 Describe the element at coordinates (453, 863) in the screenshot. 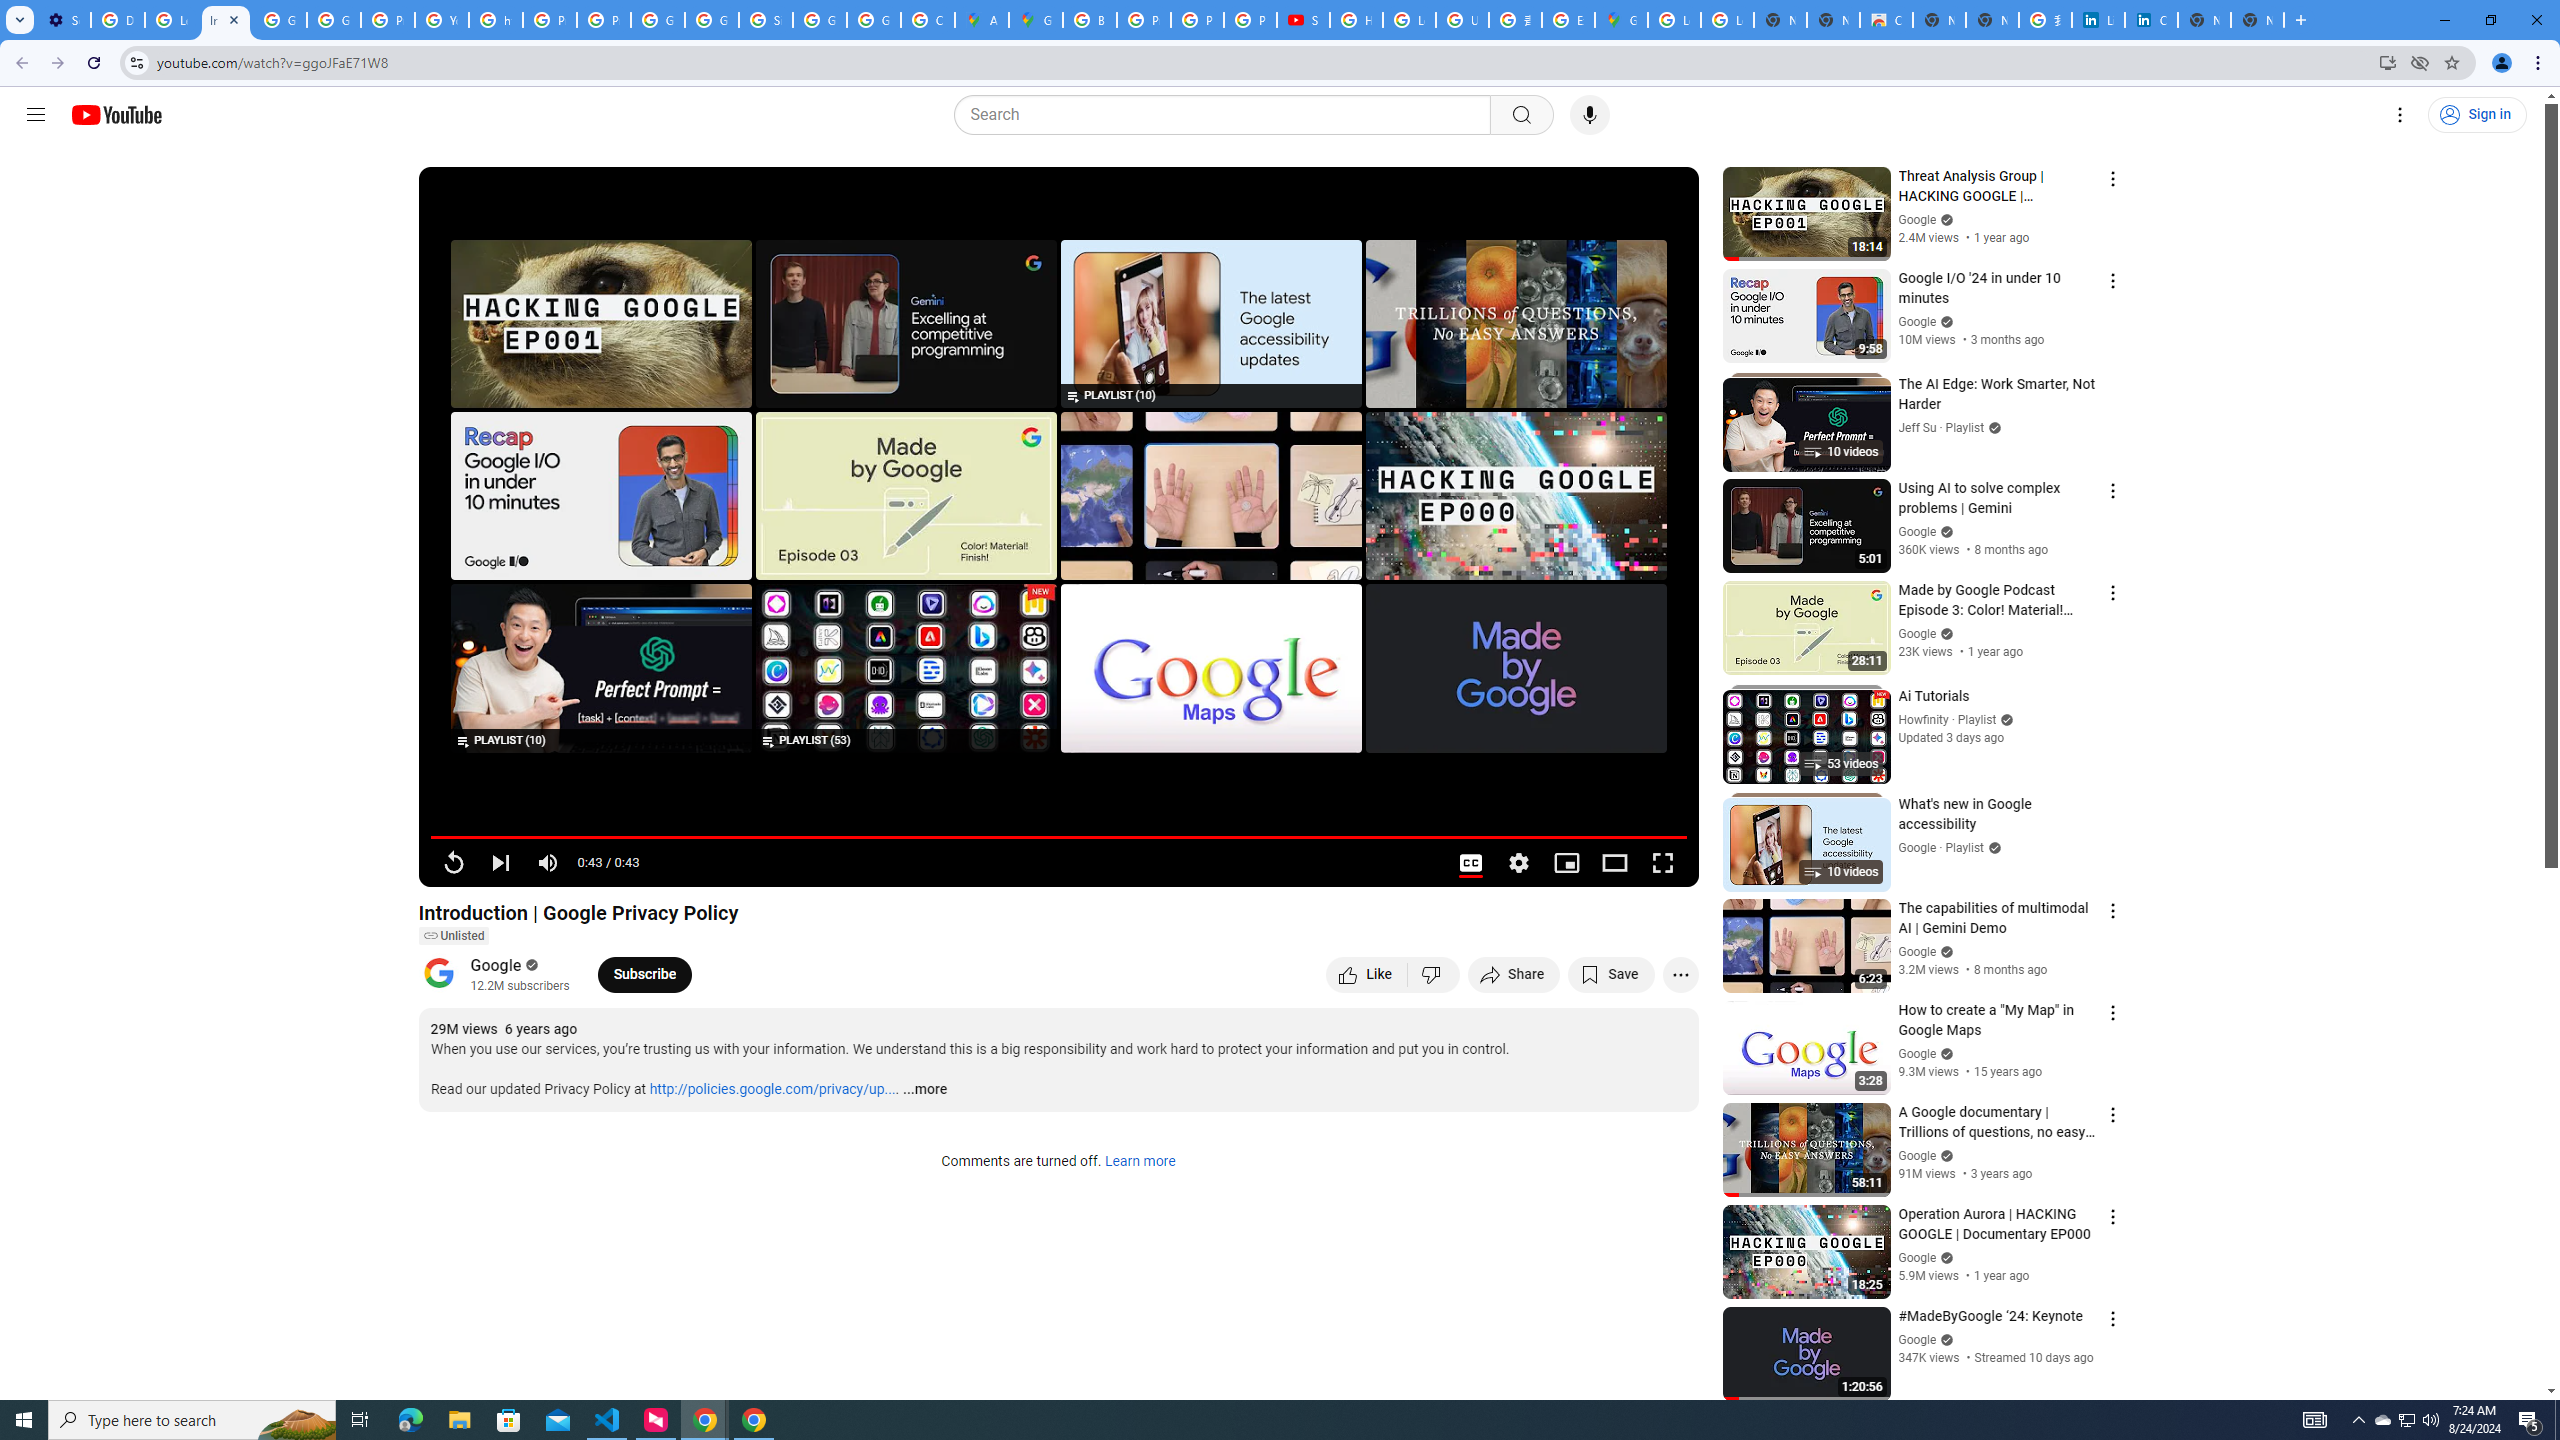

I see `Pause (k)` at that location.